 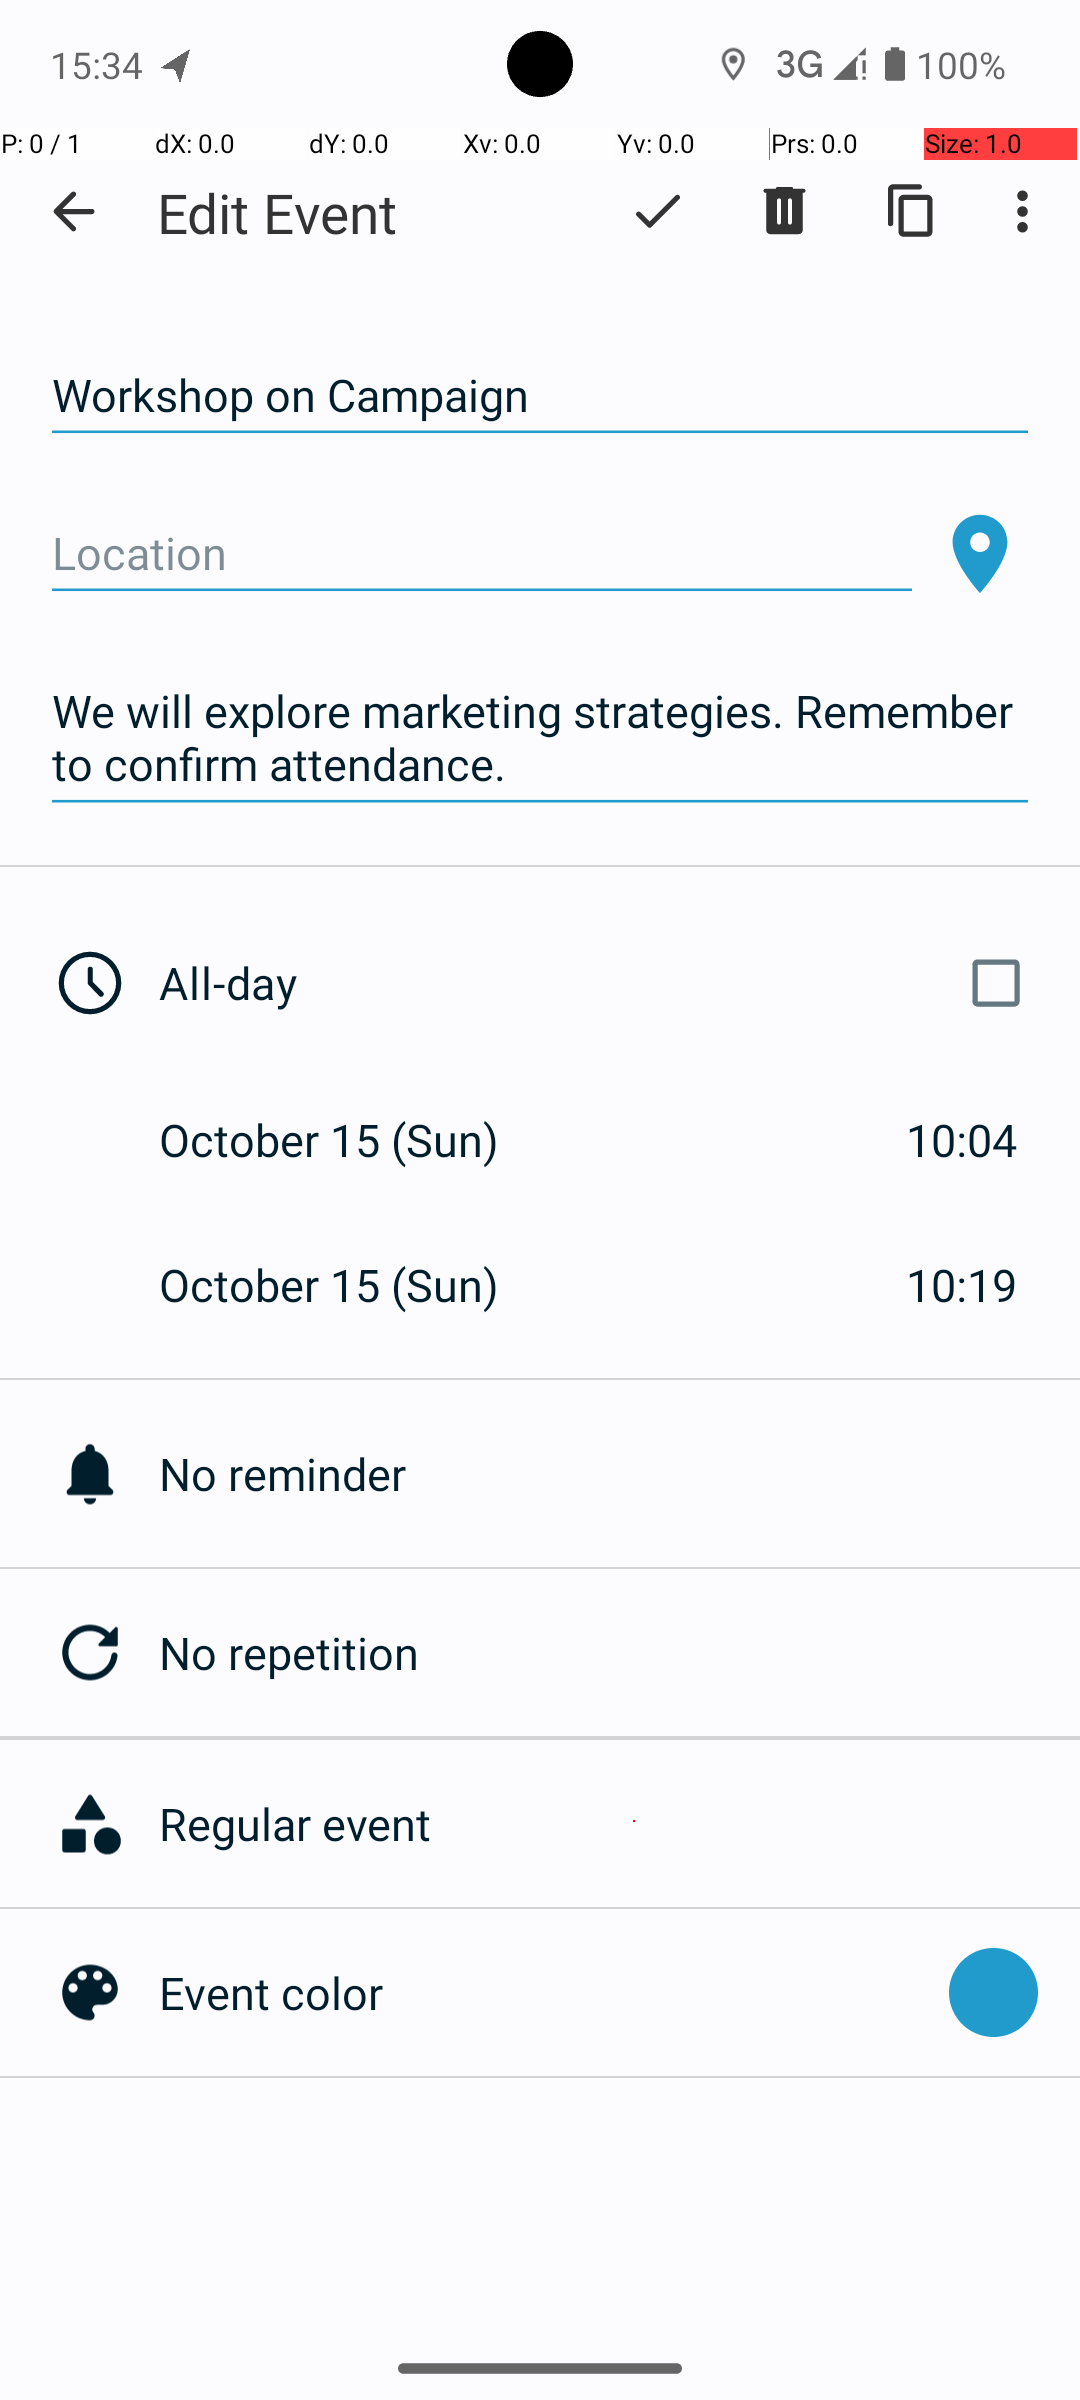 What do you see at coordinates (540, 396) in the screenshot?
I see `Workshop on Campaign` at bounding box center [540, 396].